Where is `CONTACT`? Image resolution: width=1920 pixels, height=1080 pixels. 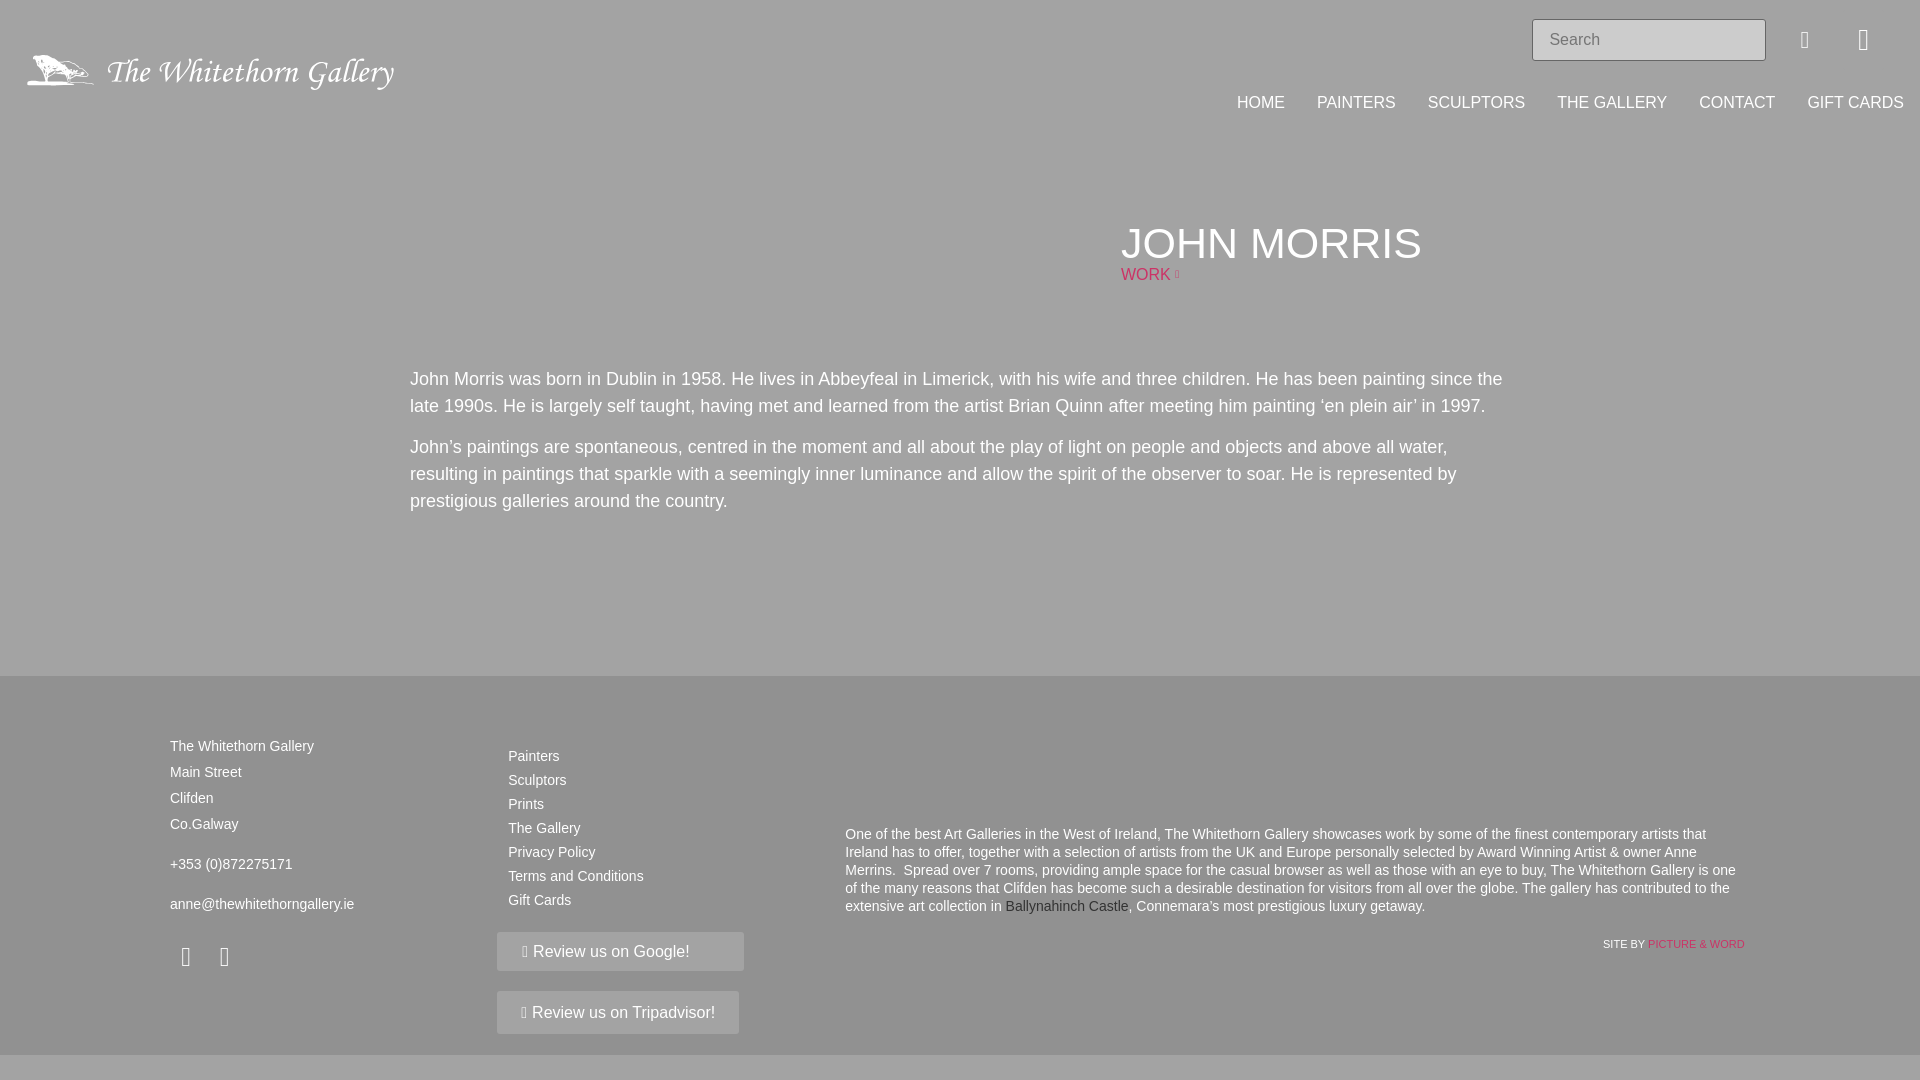
CONTACT is located at coordinates (1737, 102).